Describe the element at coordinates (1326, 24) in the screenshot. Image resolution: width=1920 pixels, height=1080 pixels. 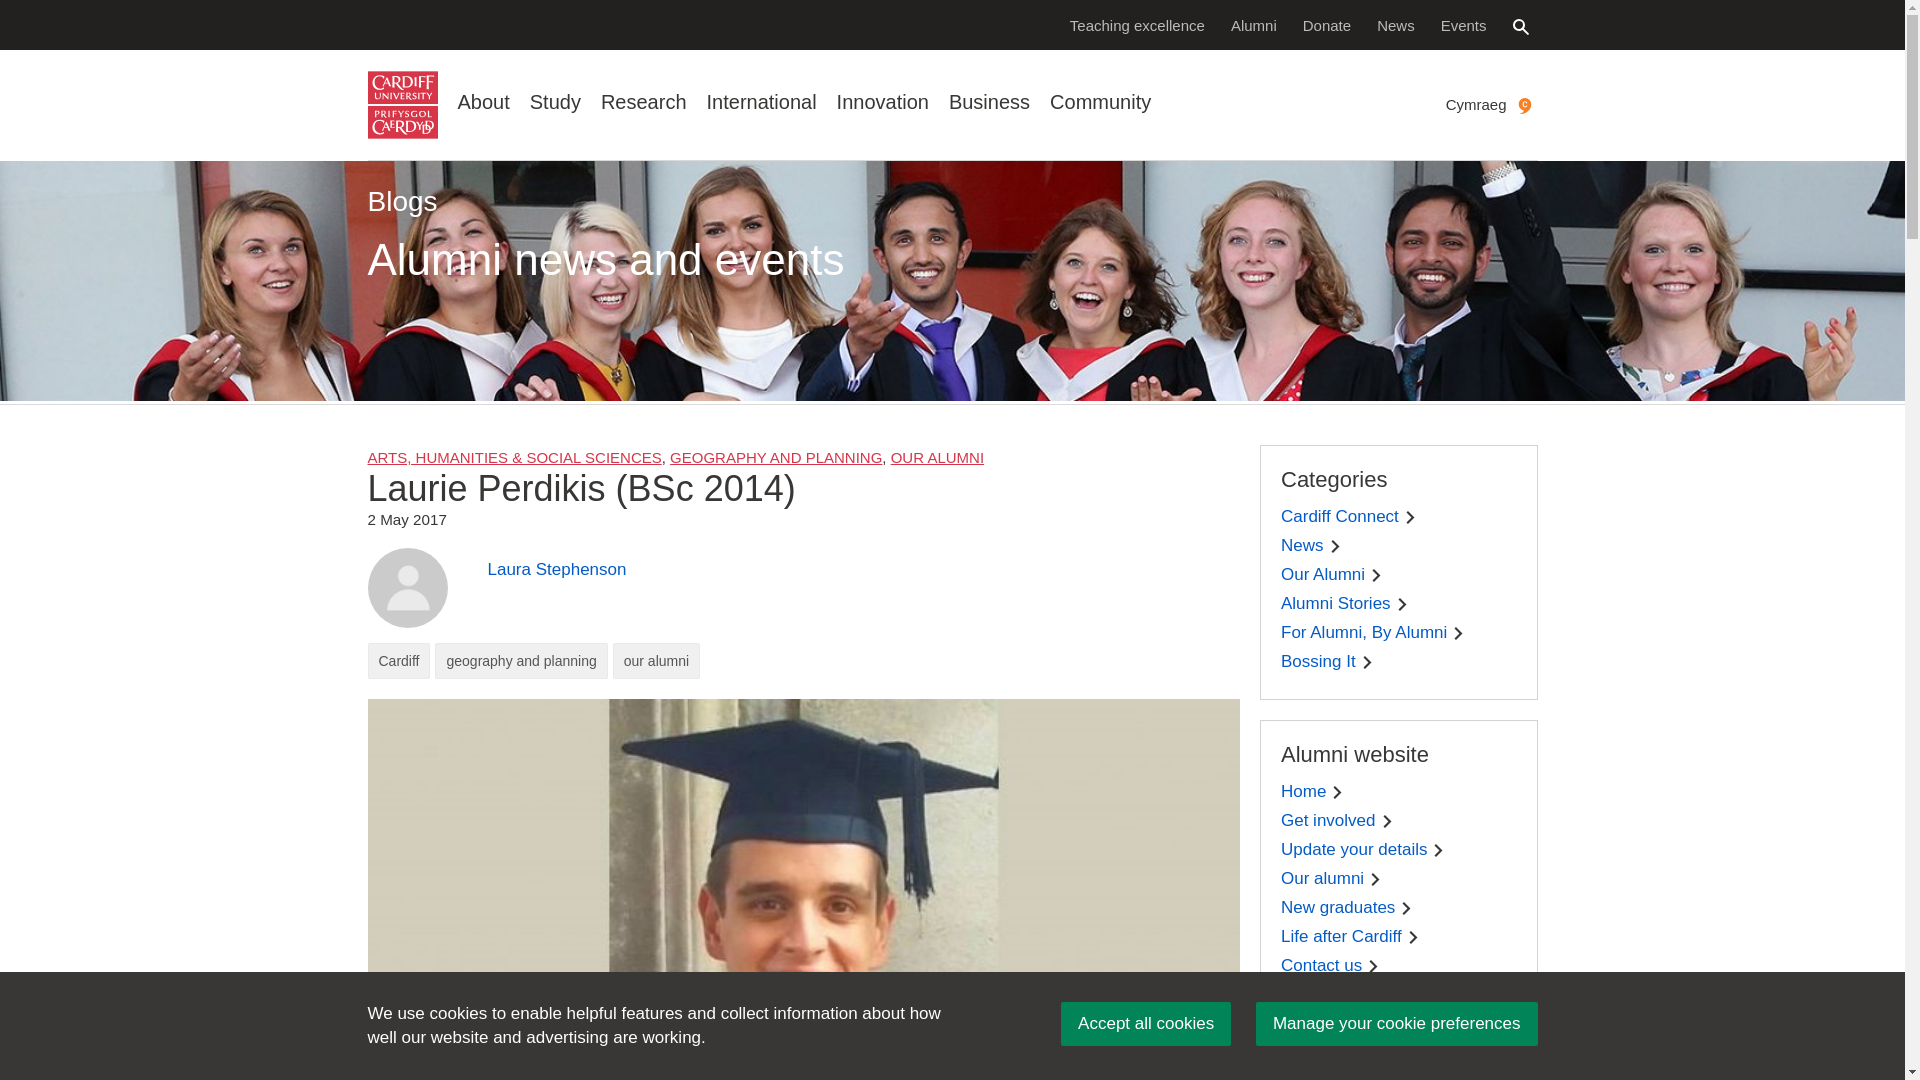
I see `Donate` at that location.